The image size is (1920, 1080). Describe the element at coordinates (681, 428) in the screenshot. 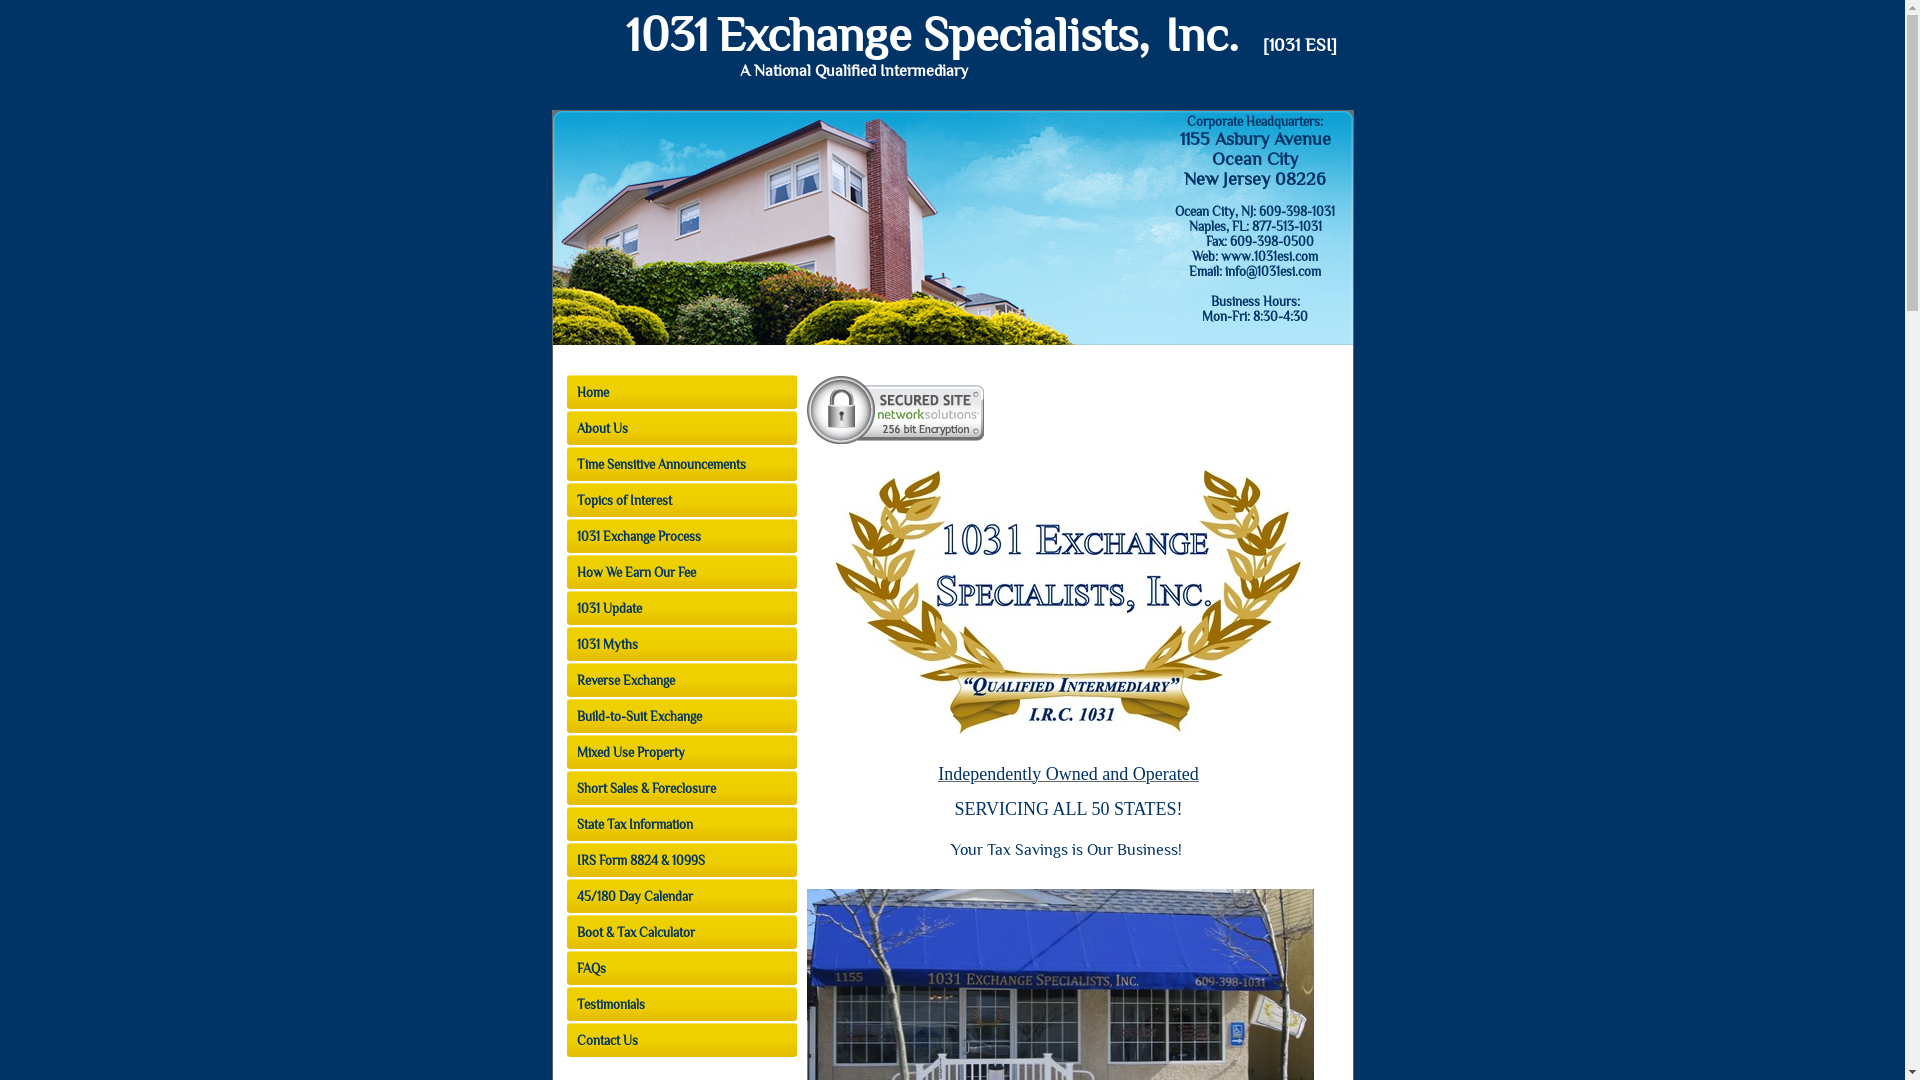

I see `About Us` at that location.